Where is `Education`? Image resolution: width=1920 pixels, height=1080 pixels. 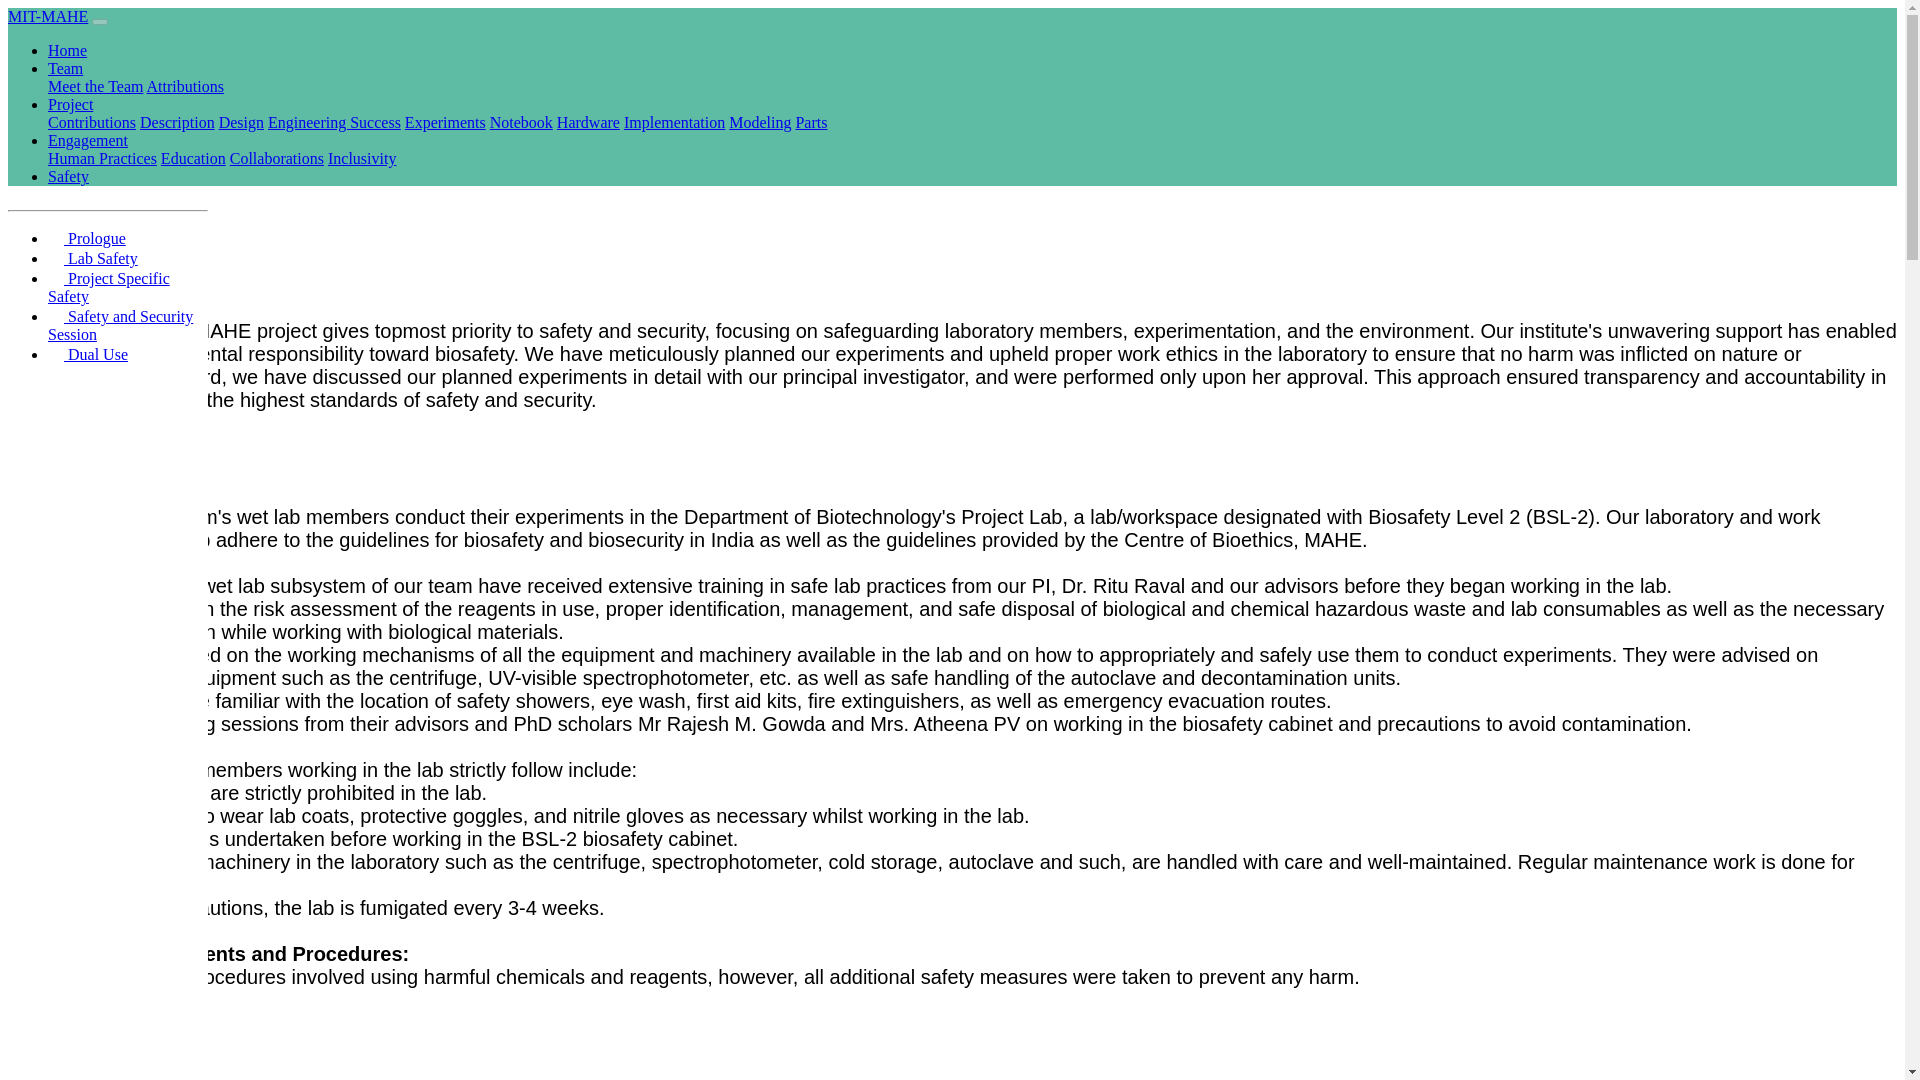
Education is located at coordinates (194, 158).